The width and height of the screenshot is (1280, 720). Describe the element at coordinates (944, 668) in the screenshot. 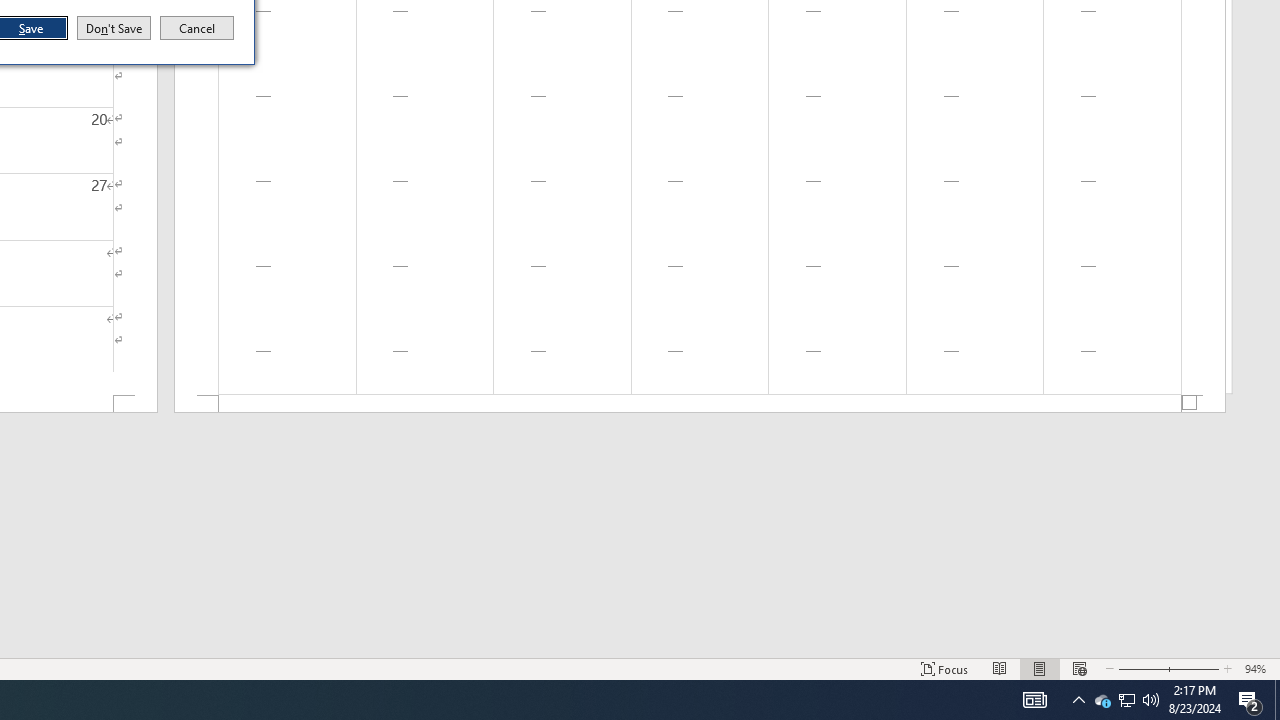

I see `Print Layout` at that location.